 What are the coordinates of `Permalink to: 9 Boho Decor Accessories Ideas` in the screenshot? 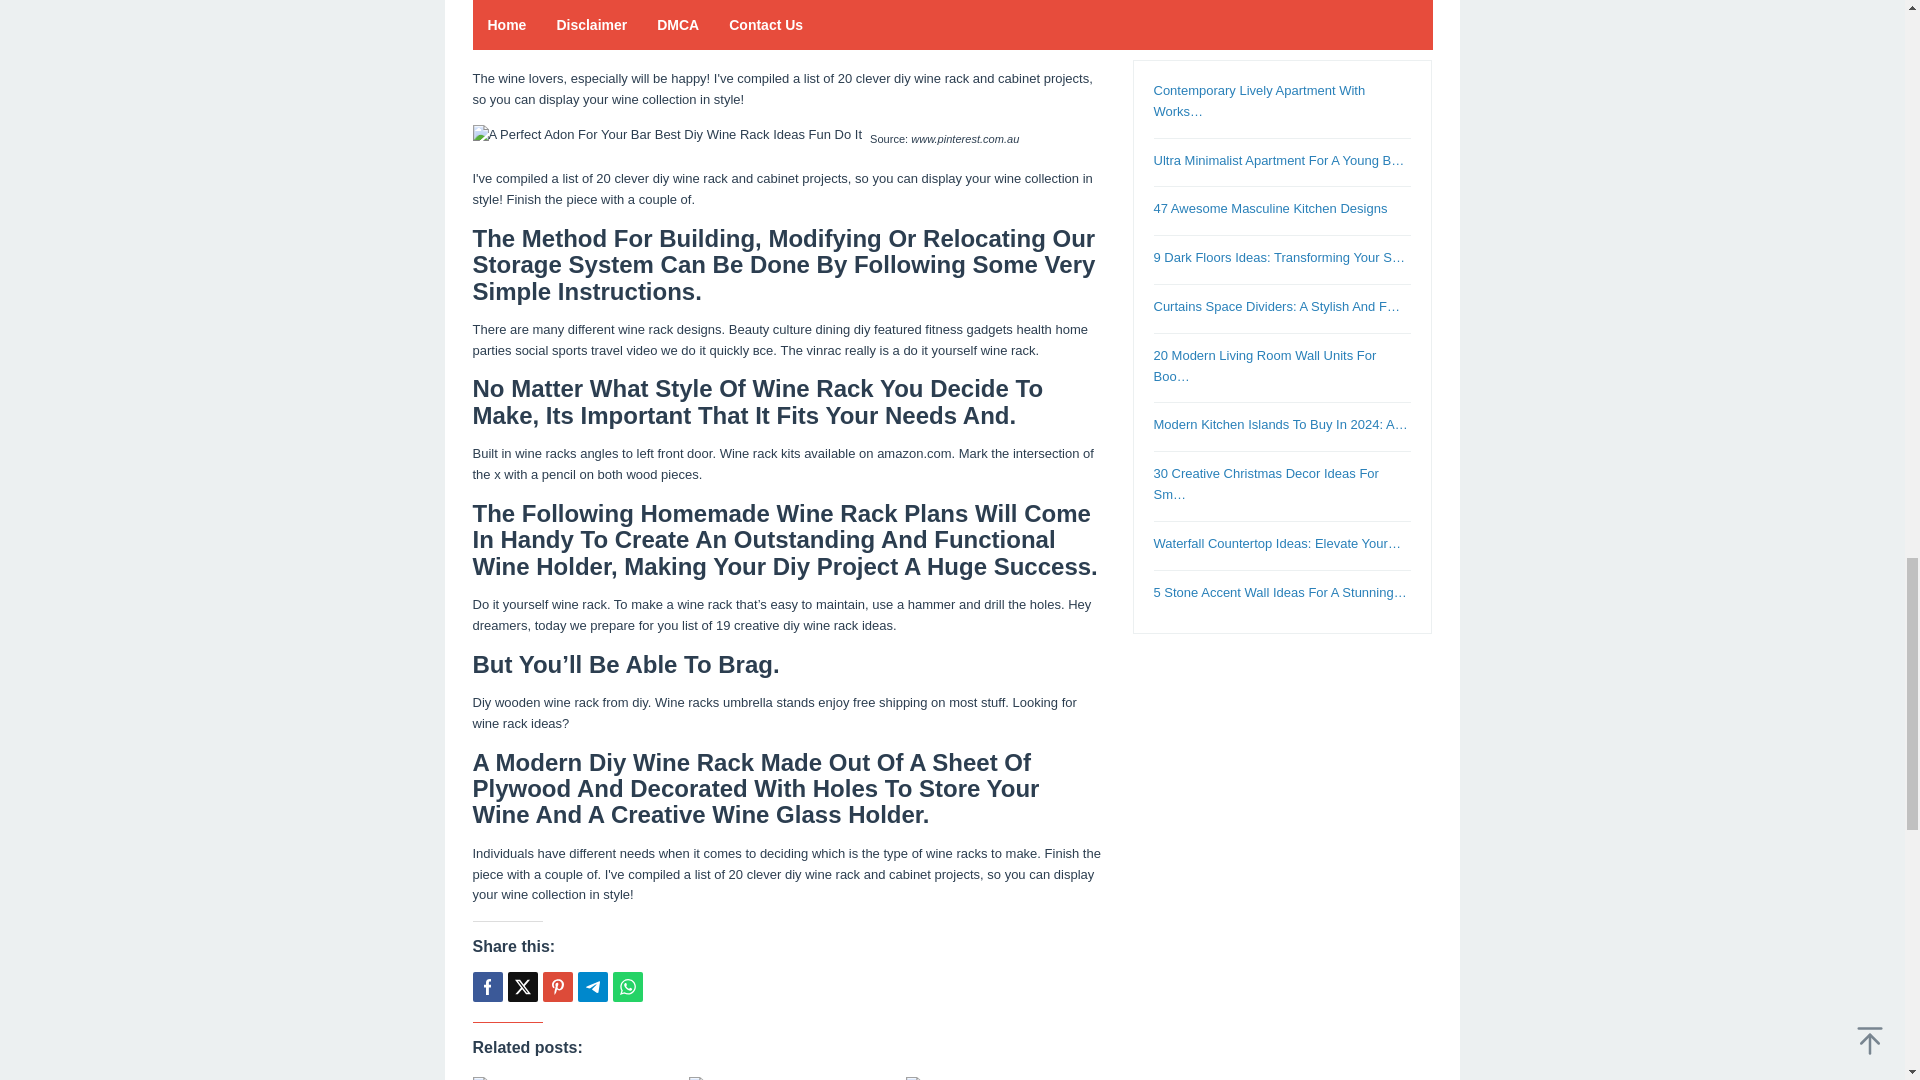 It's located at (570, 1078).